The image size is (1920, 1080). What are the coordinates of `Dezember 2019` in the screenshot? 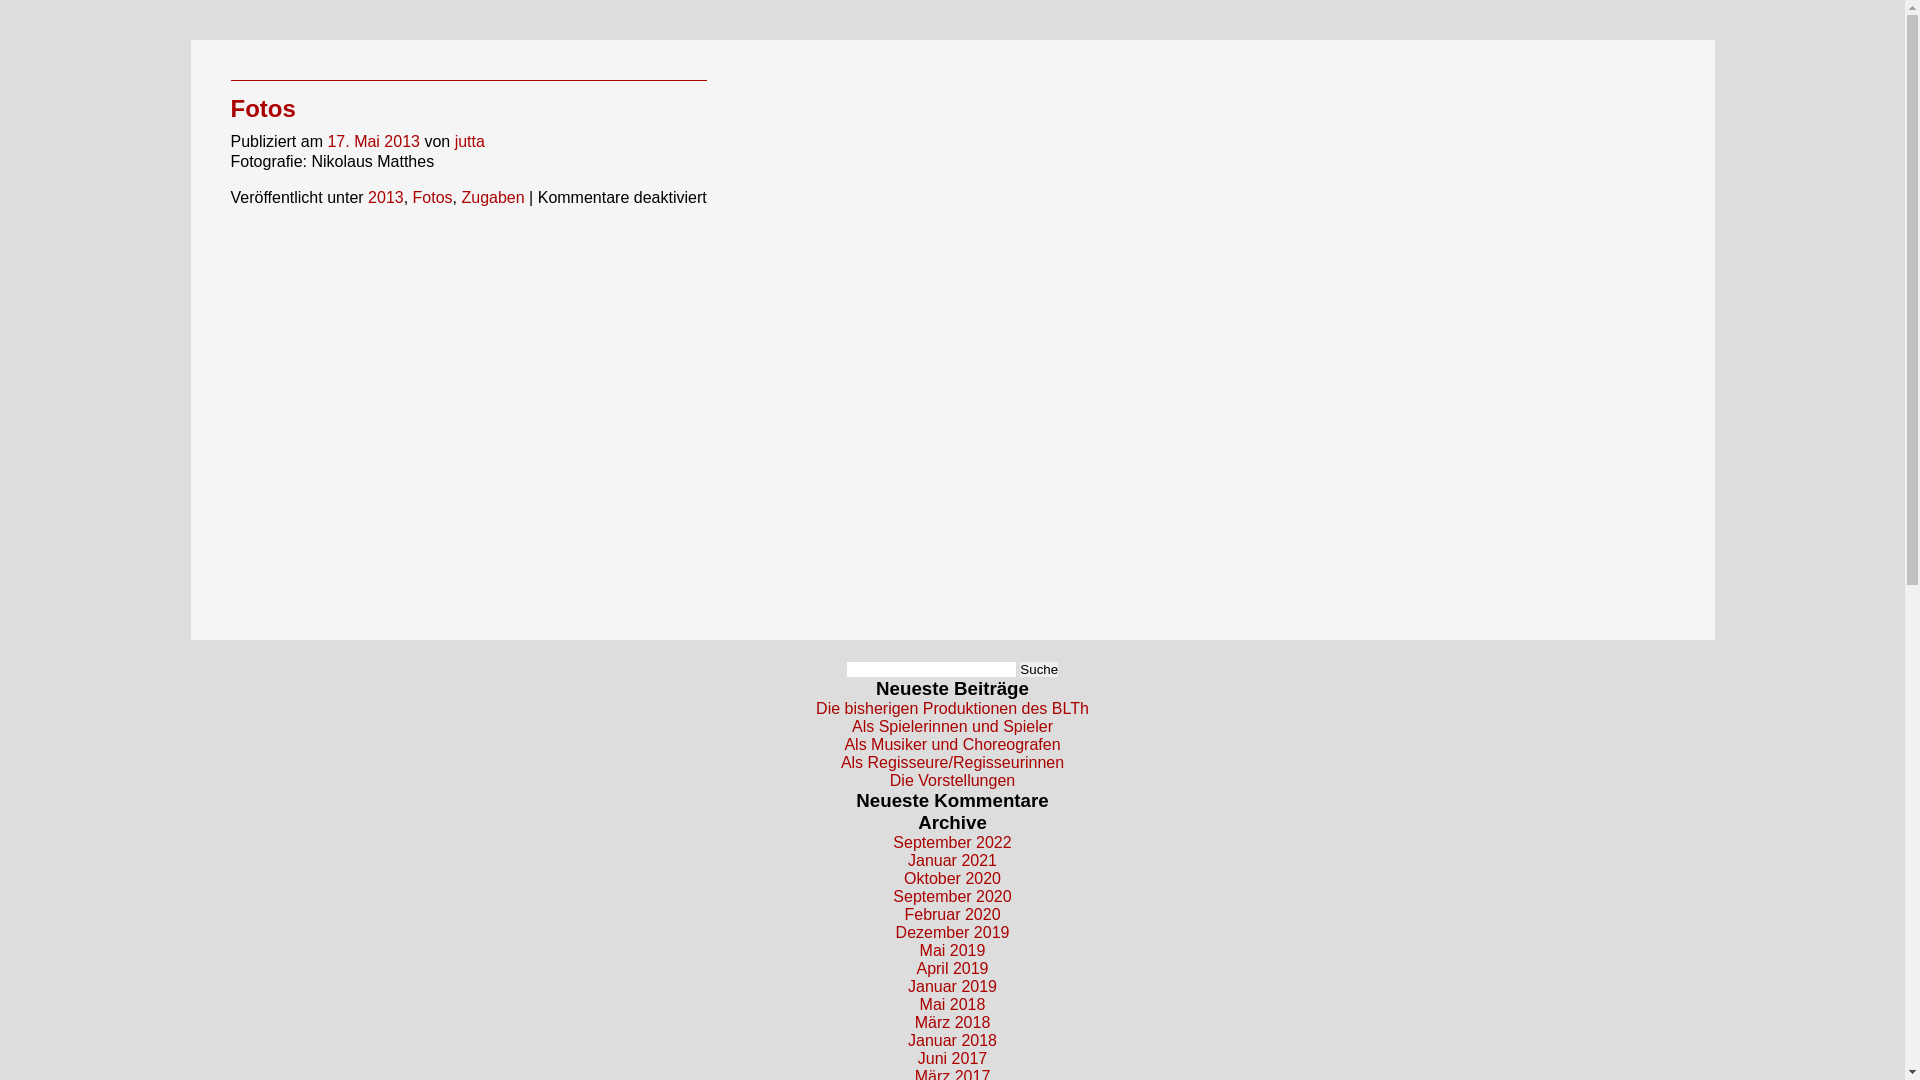 It's located at (952, 932).